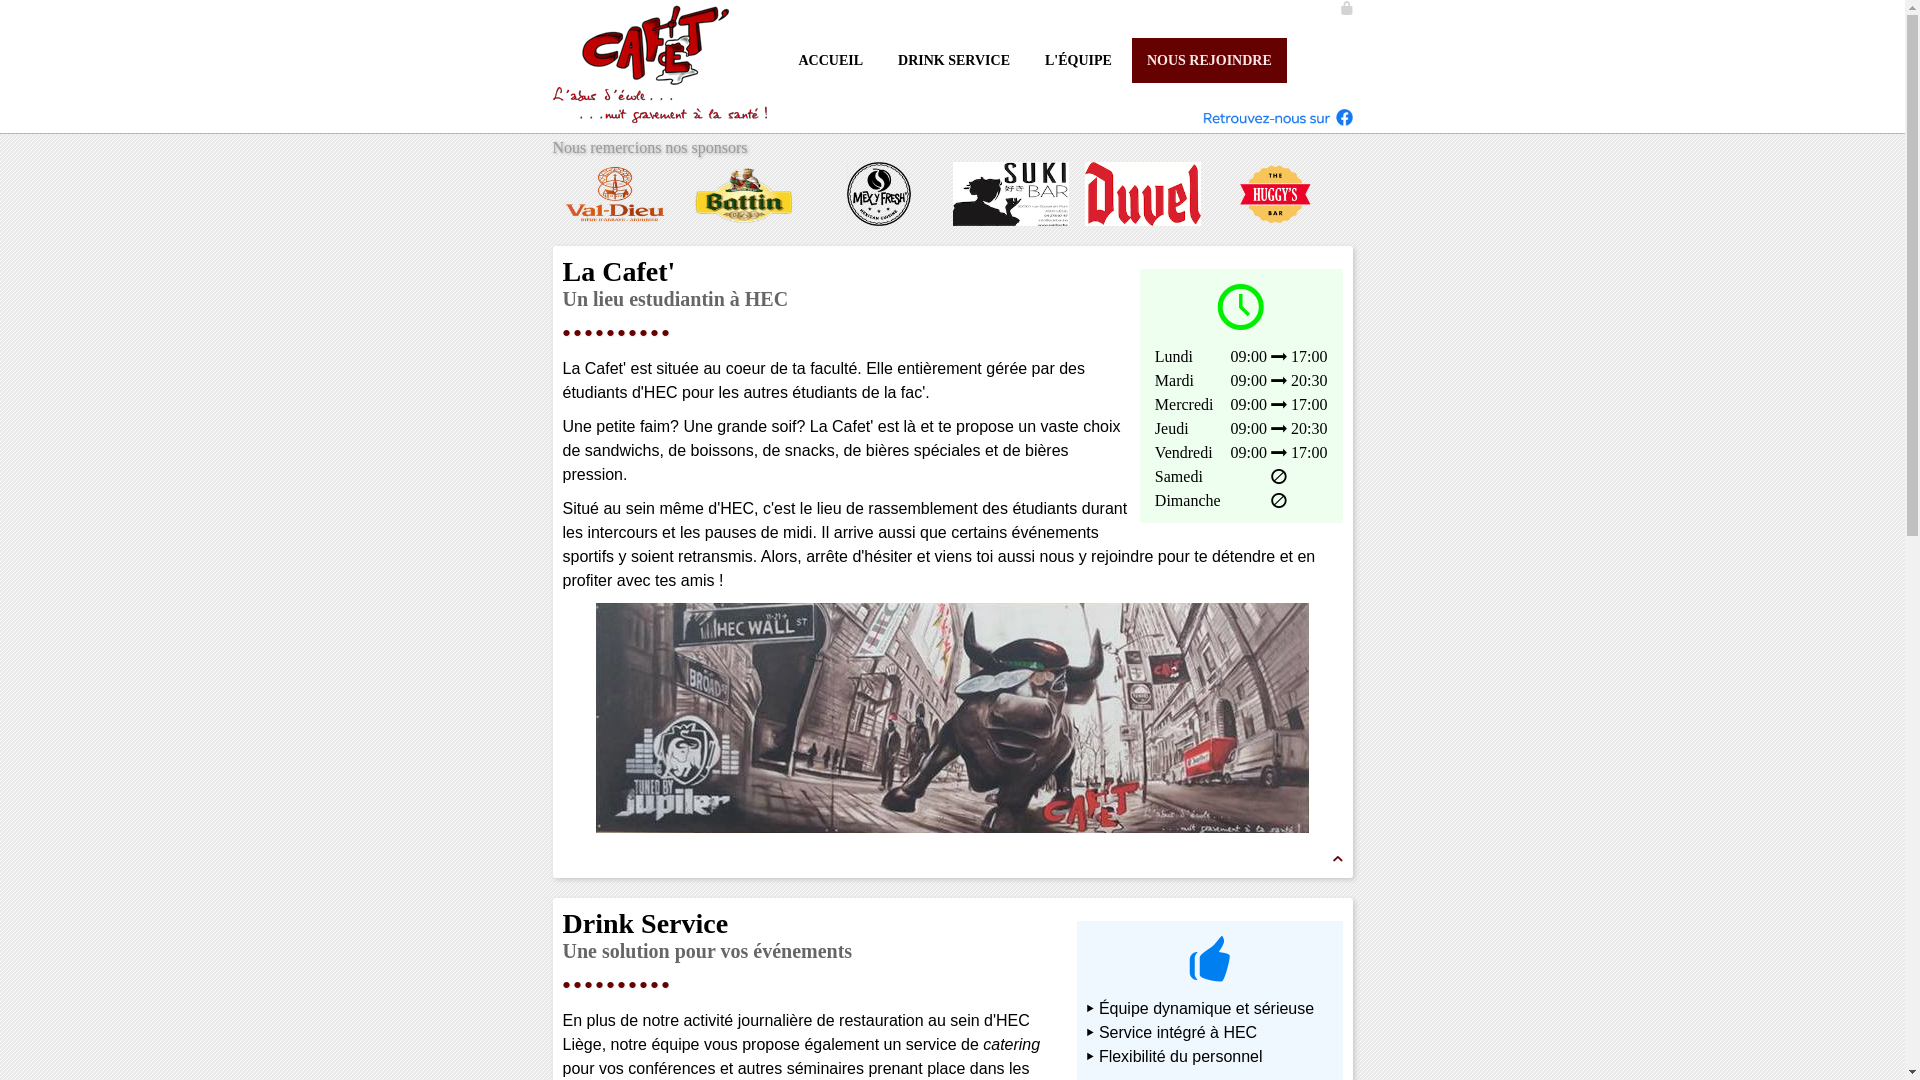  Describe the element at coordinates (1210, 60) in the screenshot. I see `NOUS REJOINDRE` at that location.